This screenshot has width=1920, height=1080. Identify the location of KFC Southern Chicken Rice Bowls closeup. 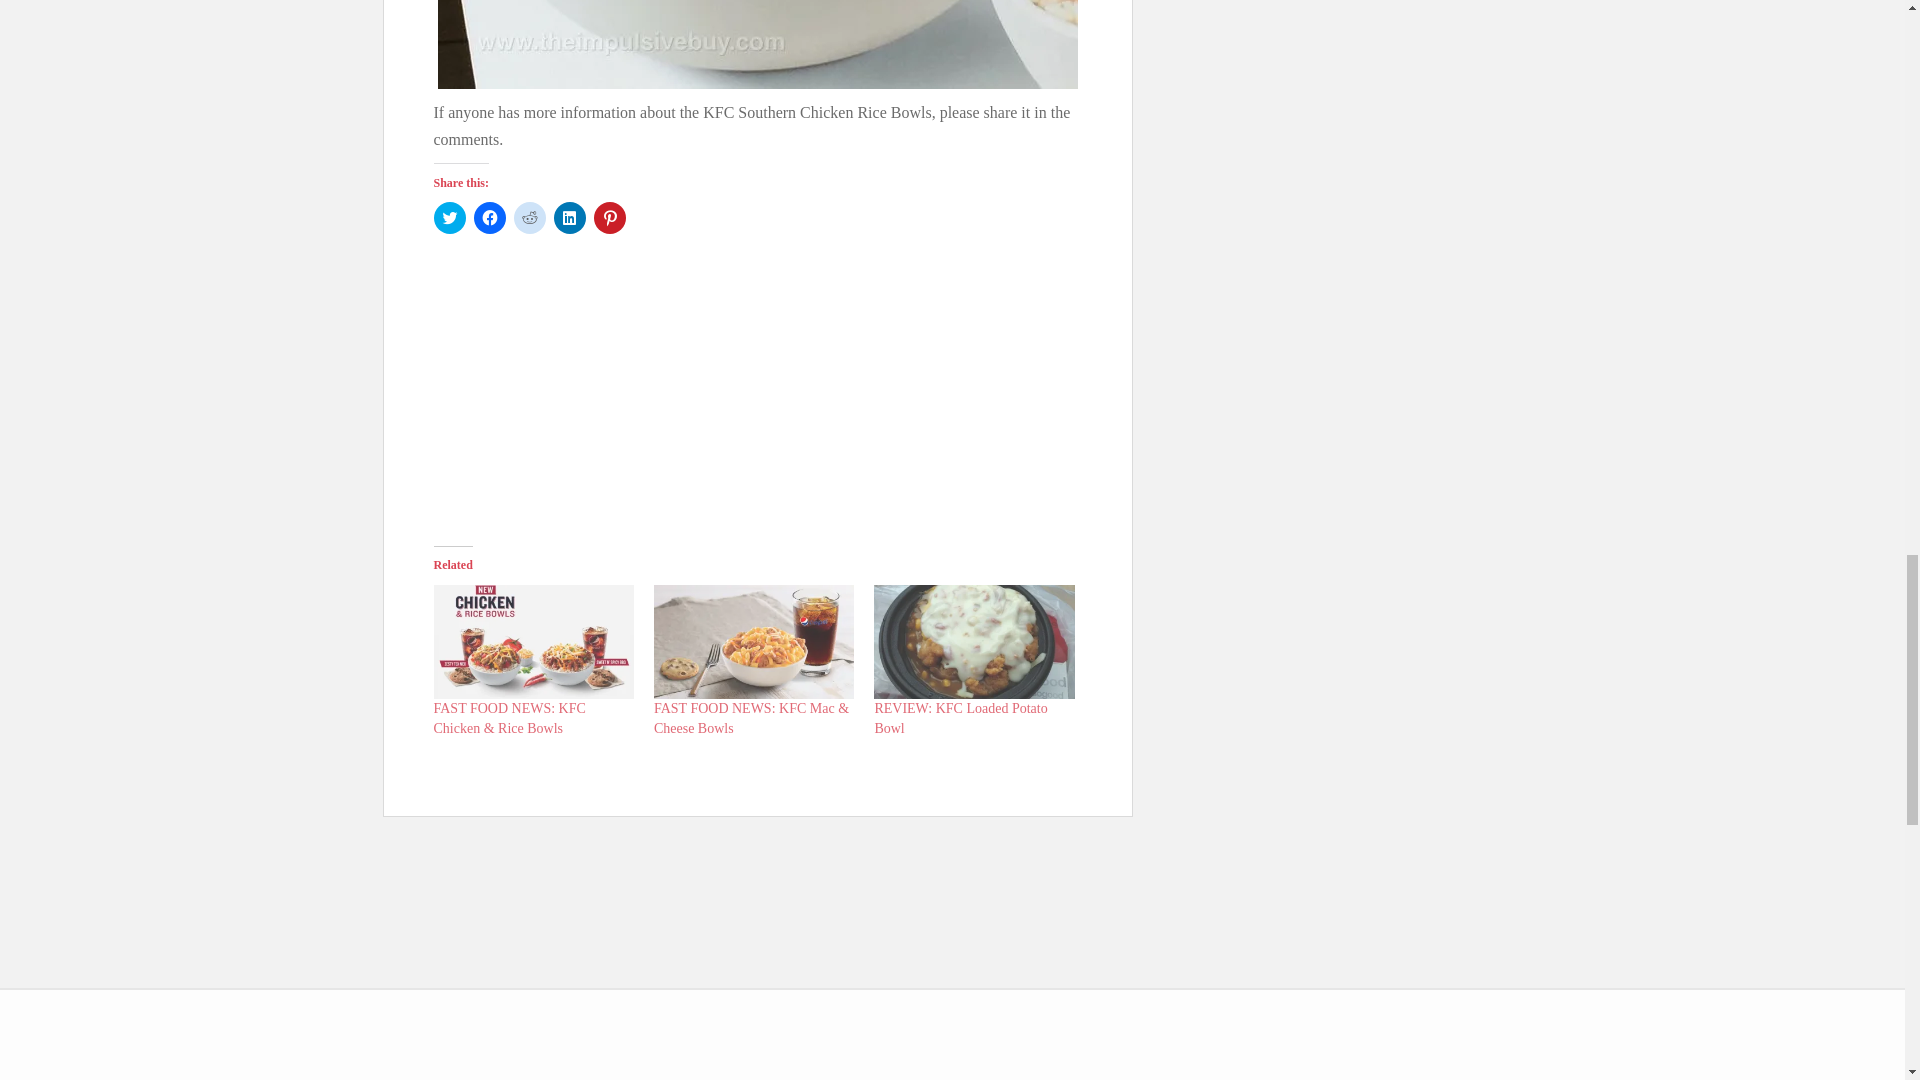
(757, 44).